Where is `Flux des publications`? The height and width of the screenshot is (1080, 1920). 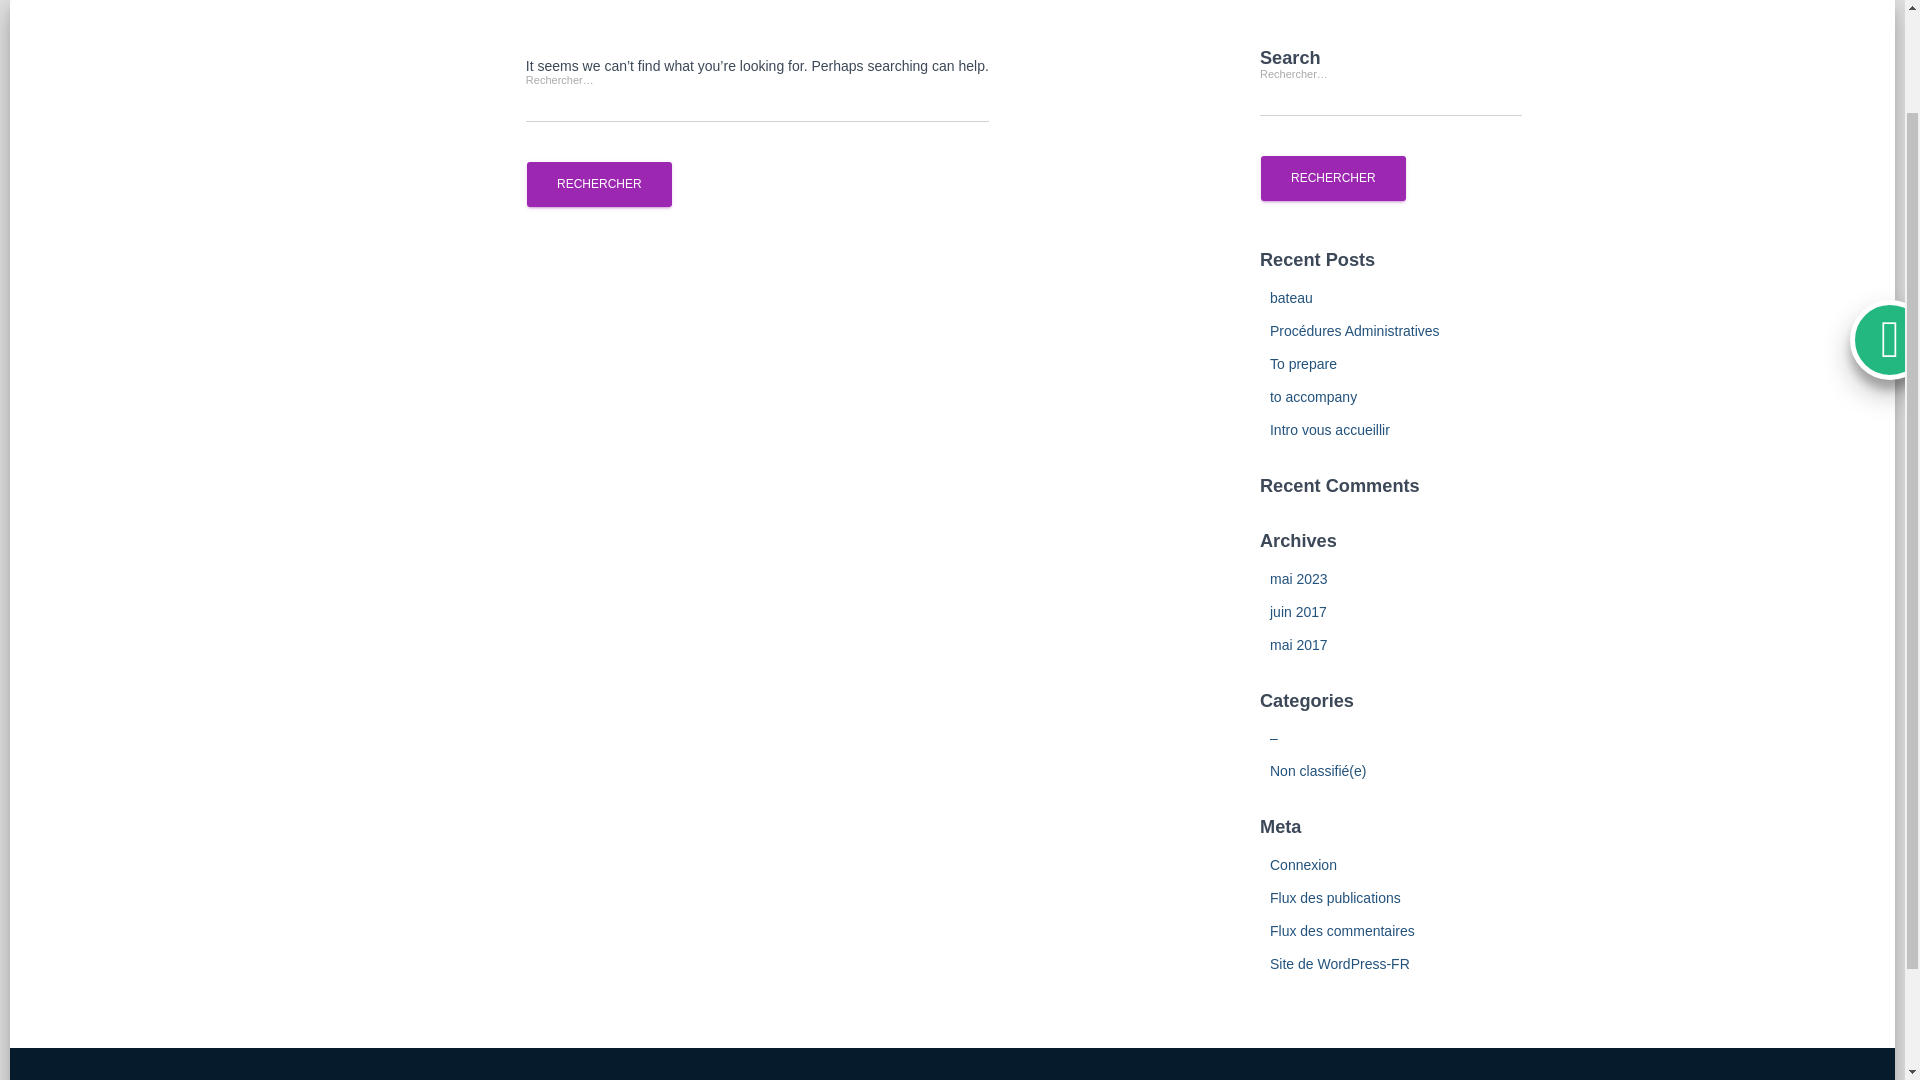
Flux des publications is located at coordinates (1335, 898).